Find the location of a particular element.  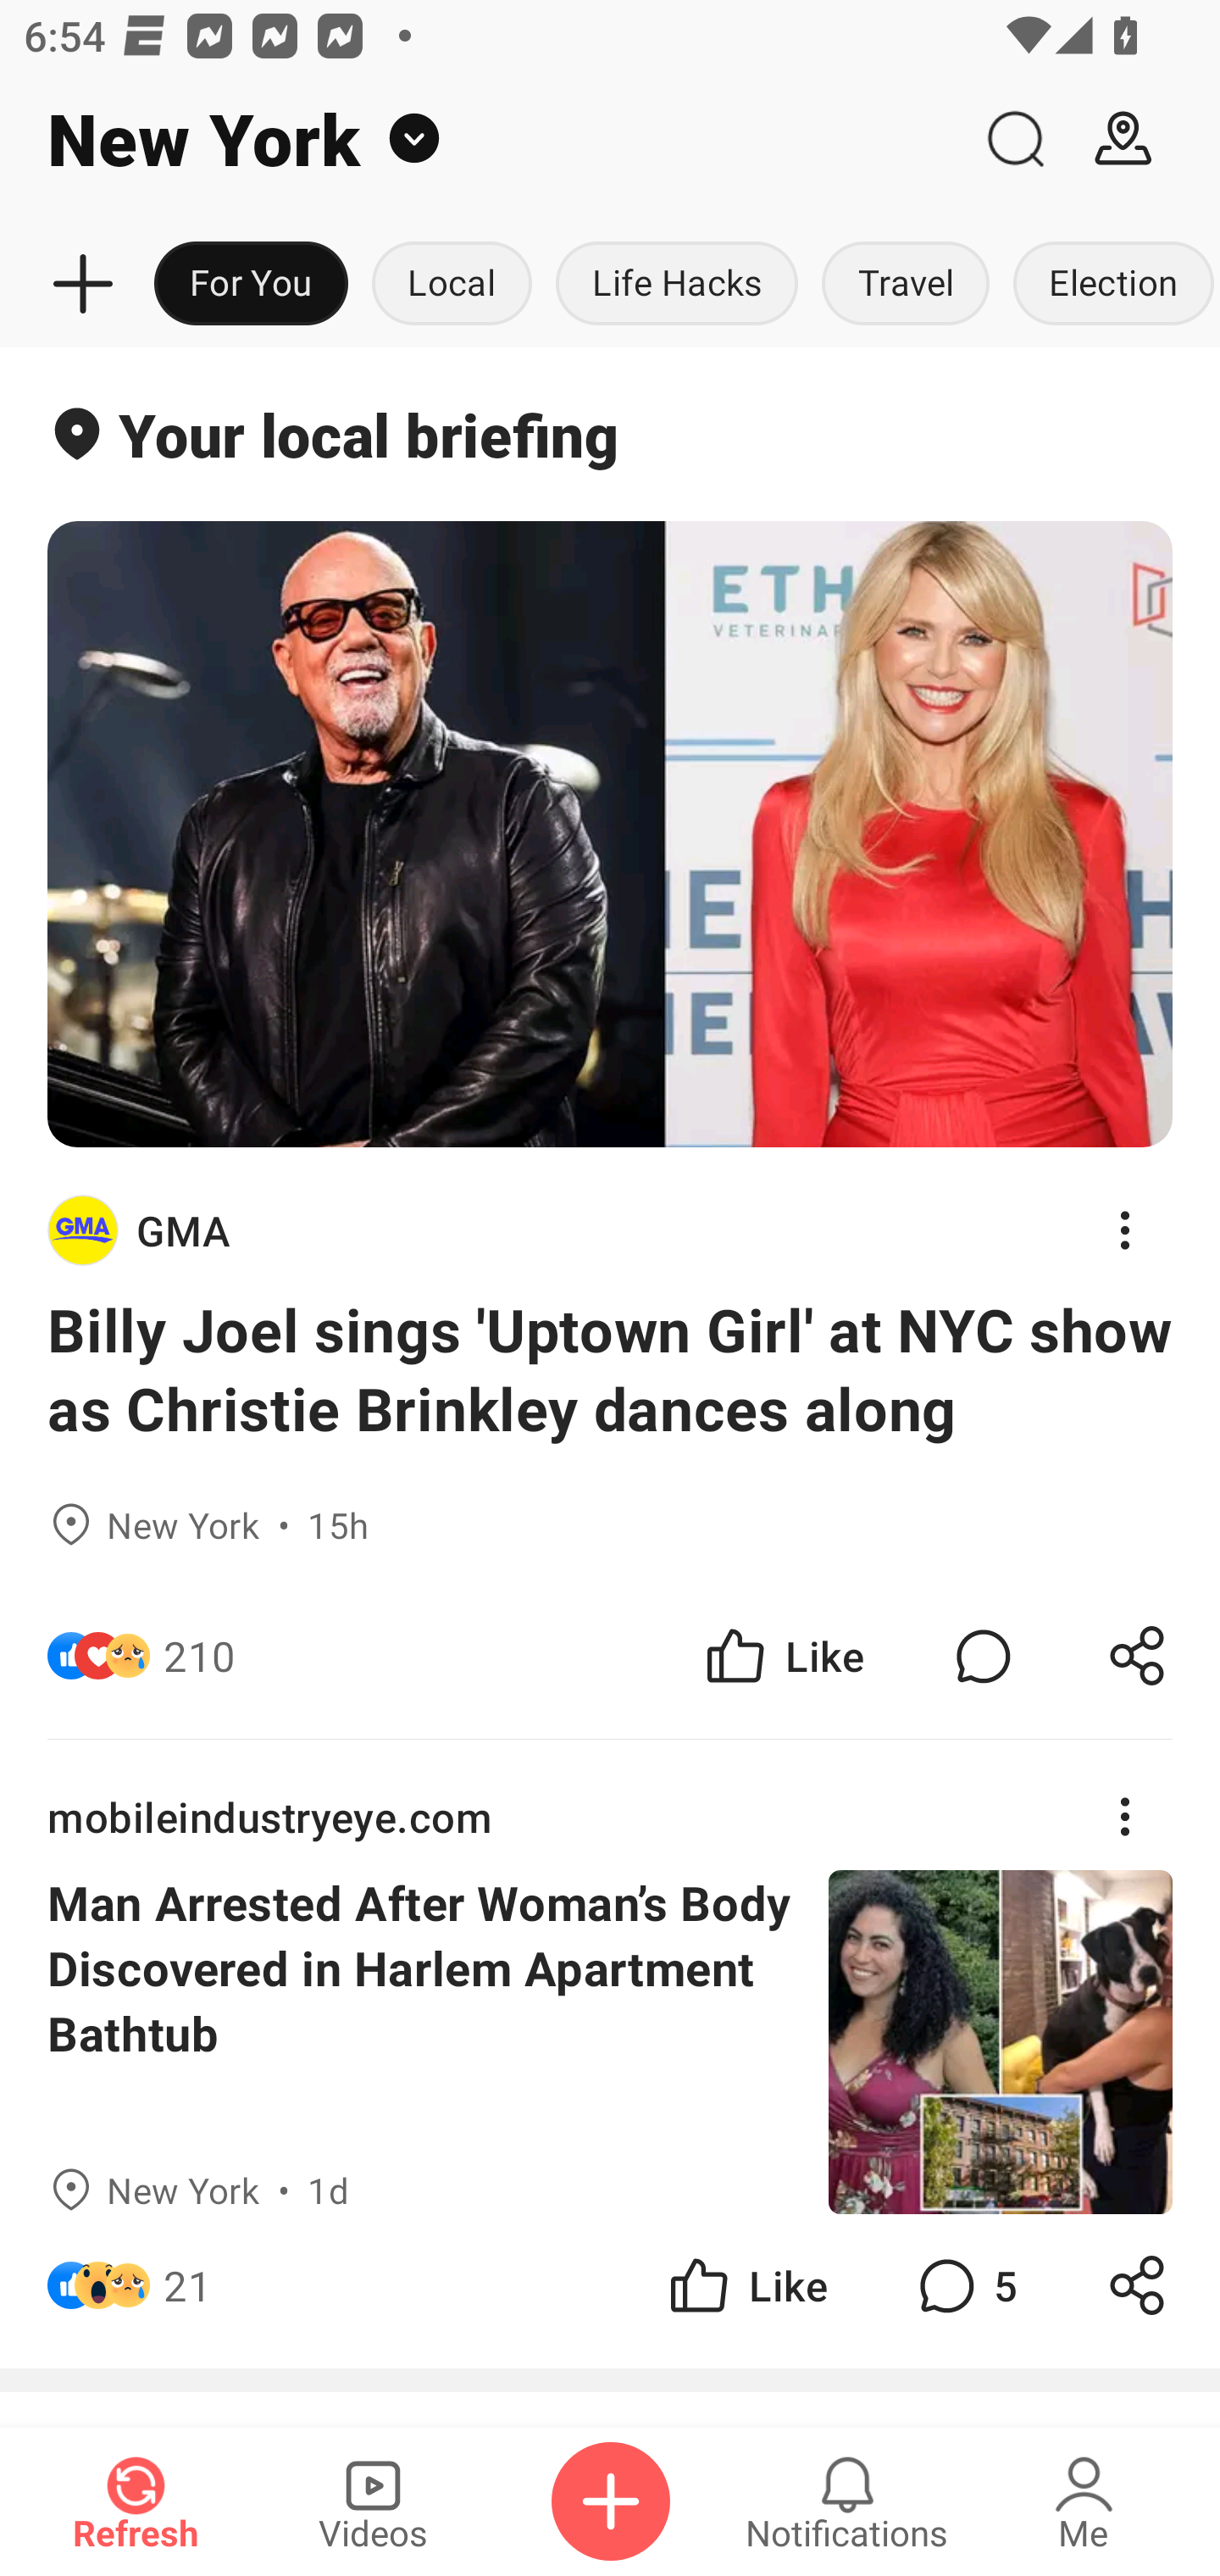

For You is located at coordinates (251, 285).